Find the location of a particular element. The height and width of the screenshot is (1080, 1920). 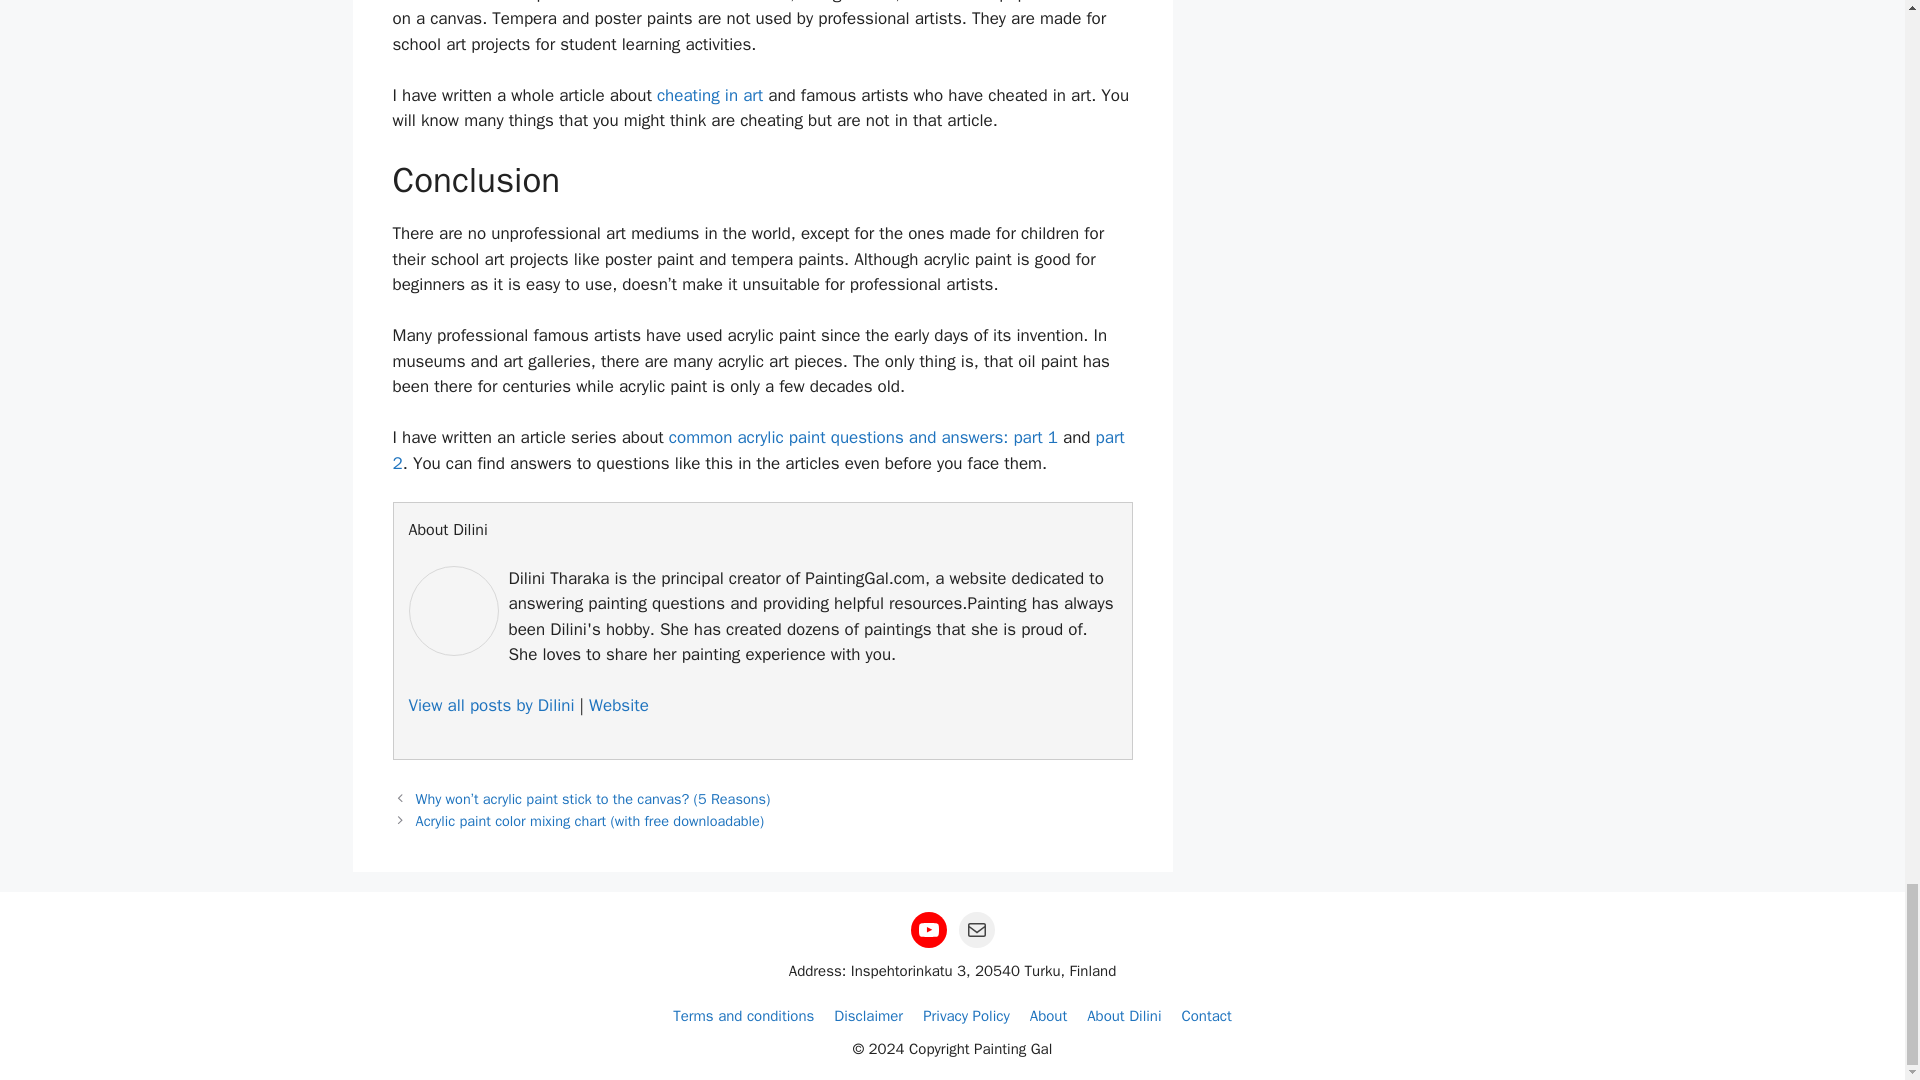

About is located at coordinates (1048, 1015).